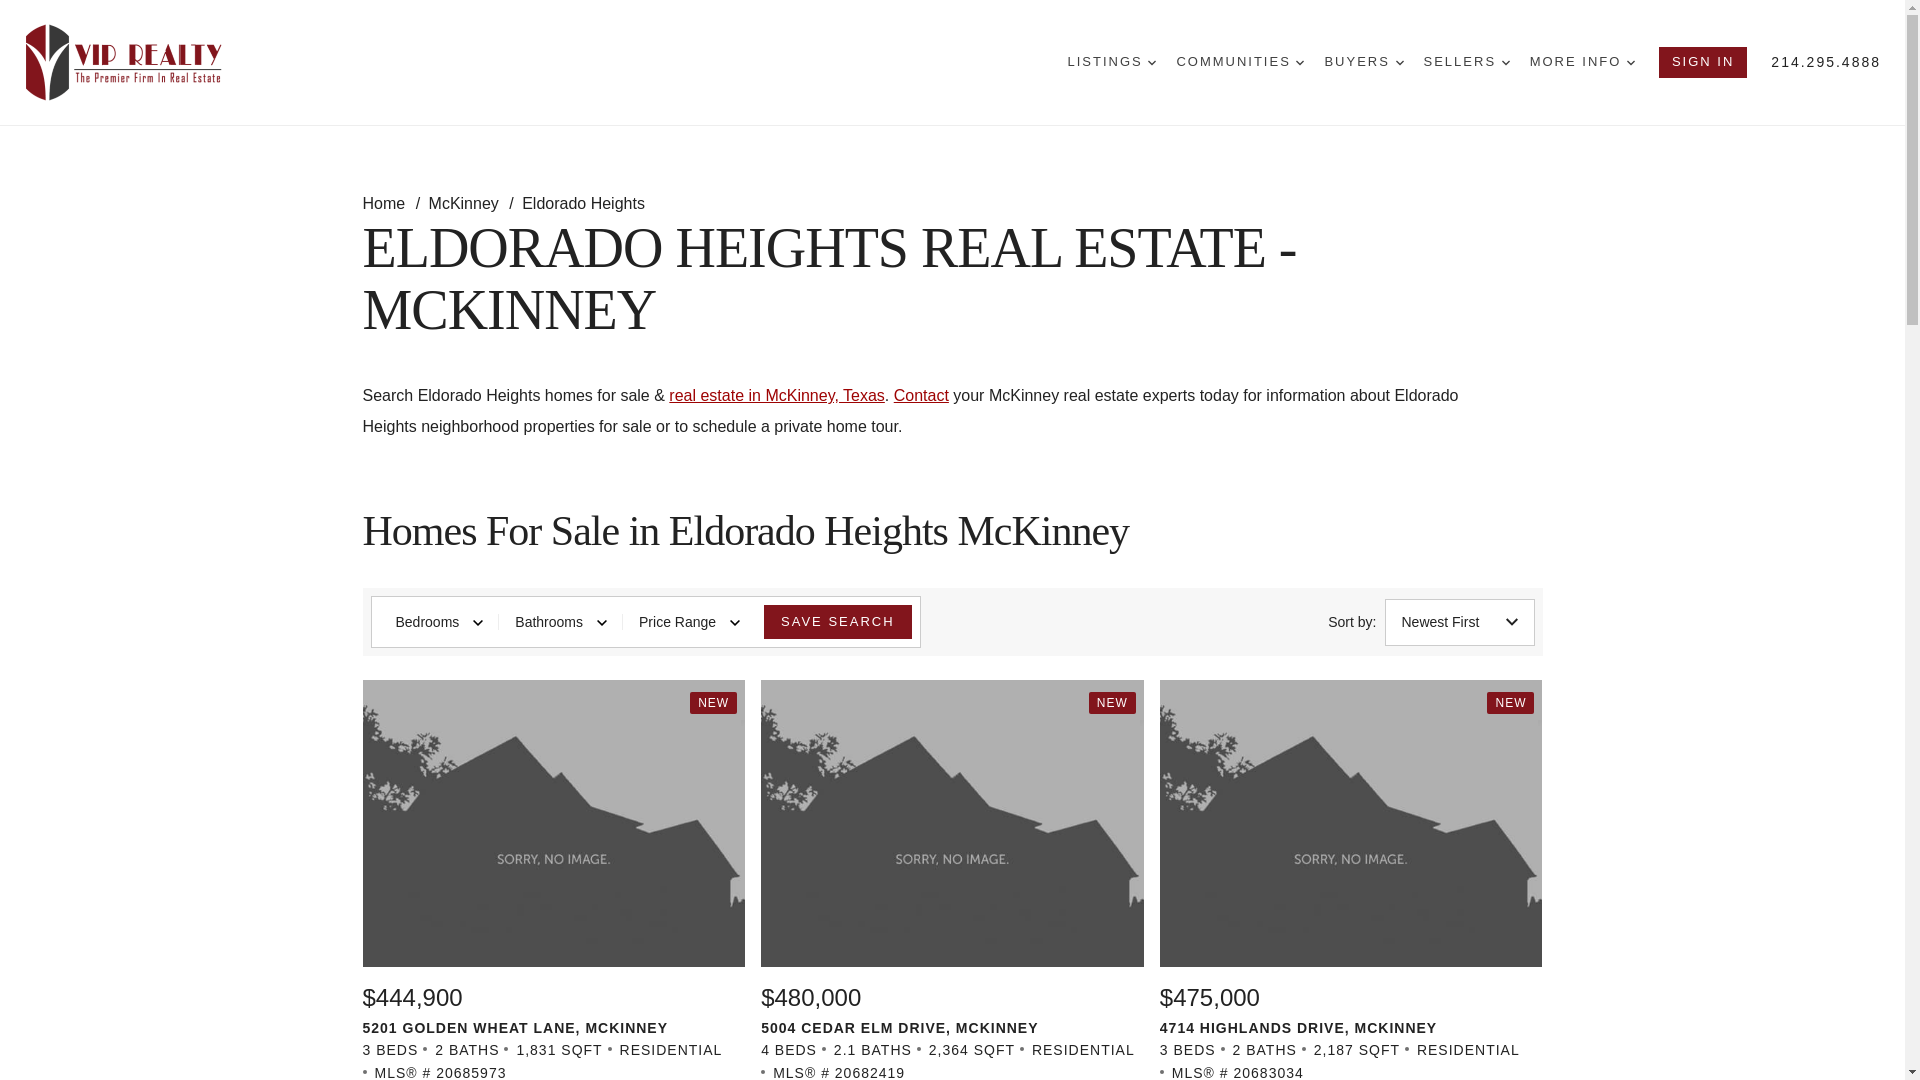  Describe the element at coordinates (1630, 62) in the screenshot. I see `DROPDOWN ARROW` at that location.